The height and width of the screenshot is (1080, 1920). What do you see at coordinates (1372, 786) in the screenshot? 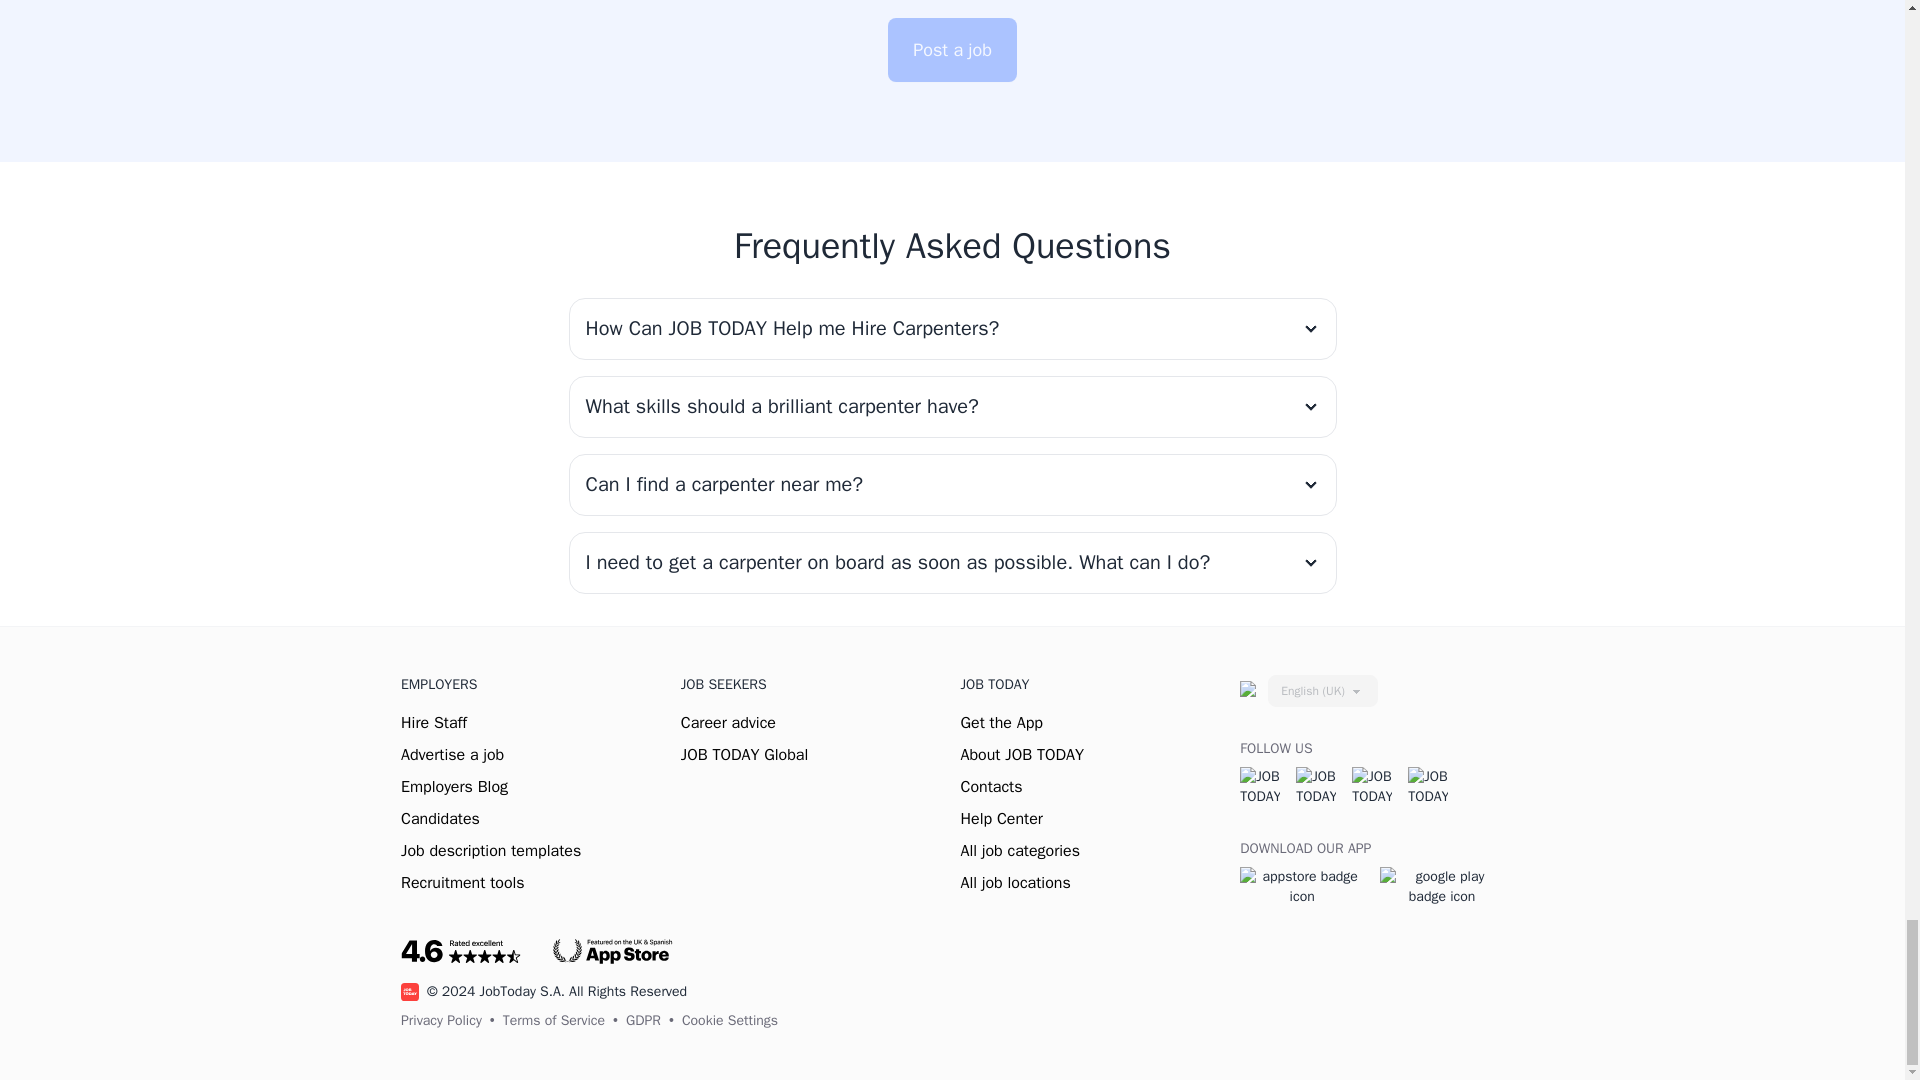
I see `JOB TODAY Instagram` at bounding box center [1372, 786].